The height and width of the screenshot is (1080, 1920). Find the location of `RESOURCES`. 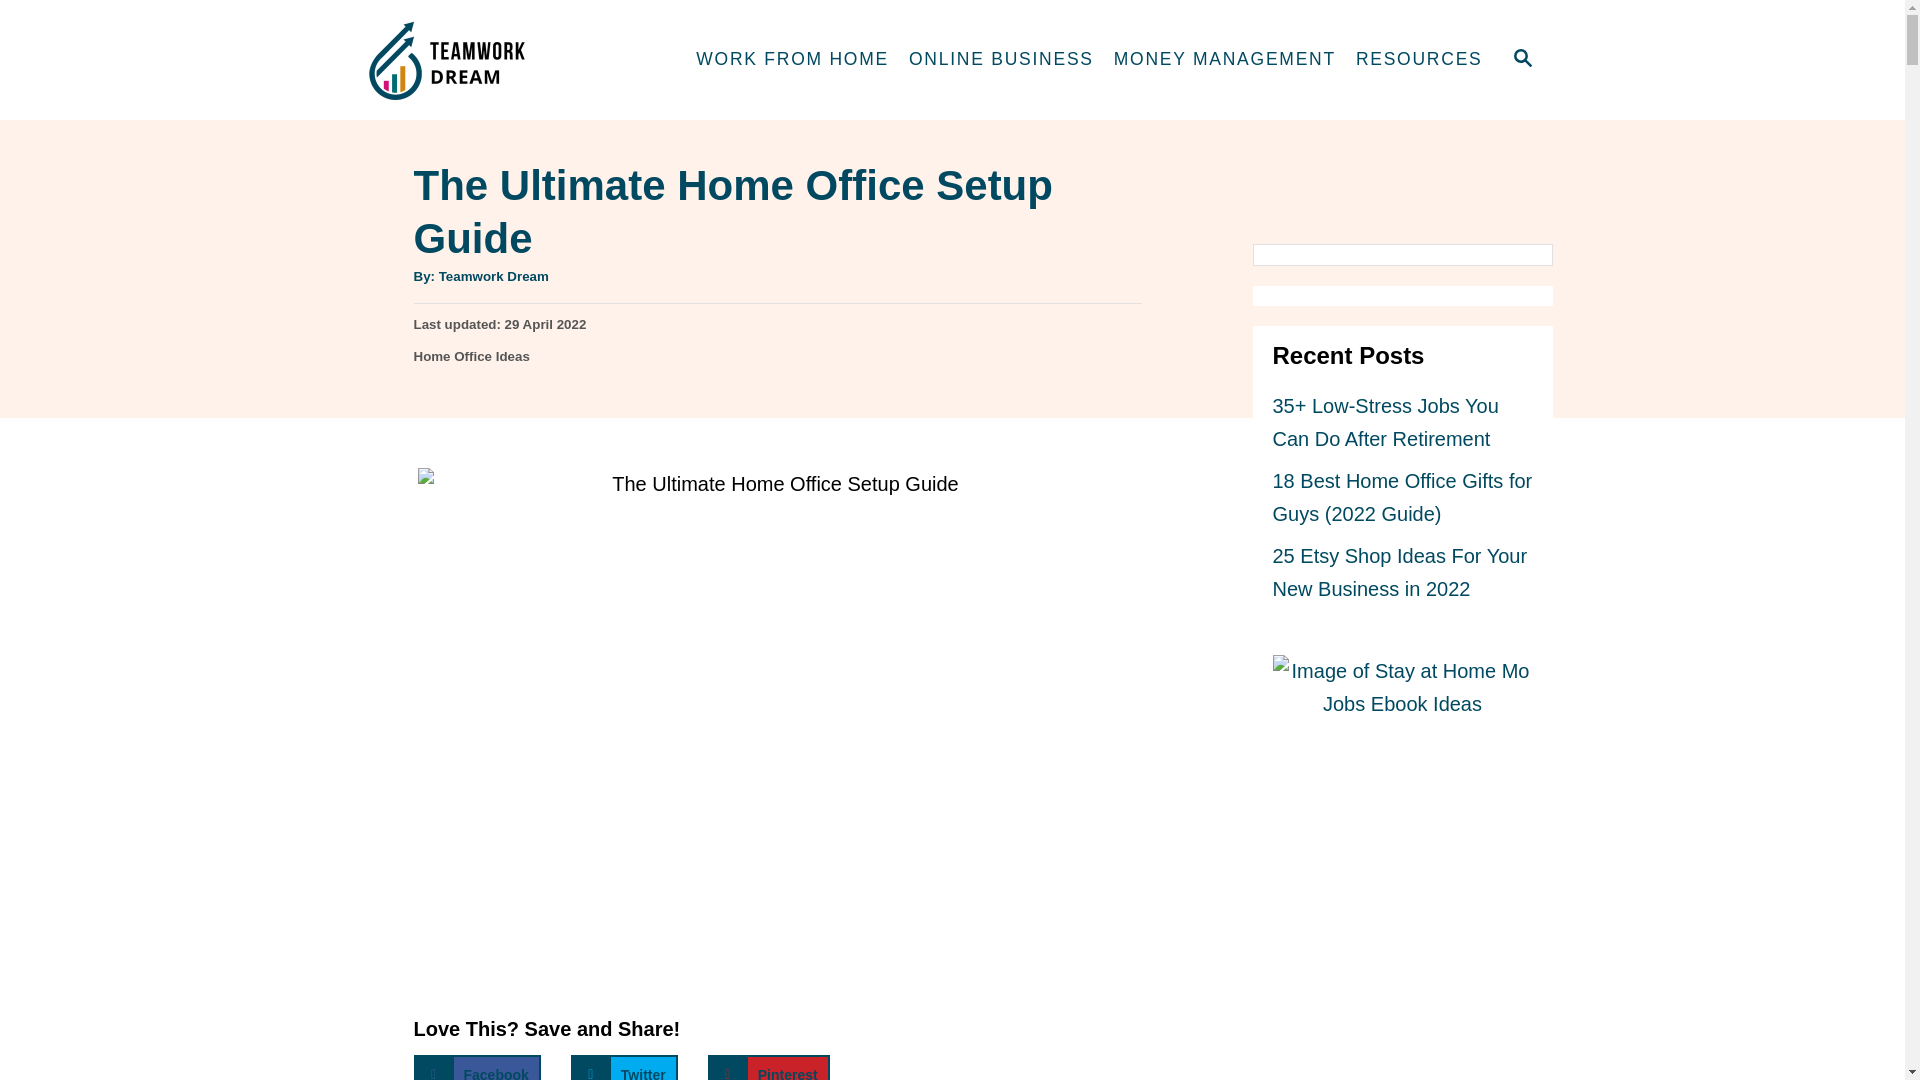

RESOURCES is located at coordinates (1419, 60).